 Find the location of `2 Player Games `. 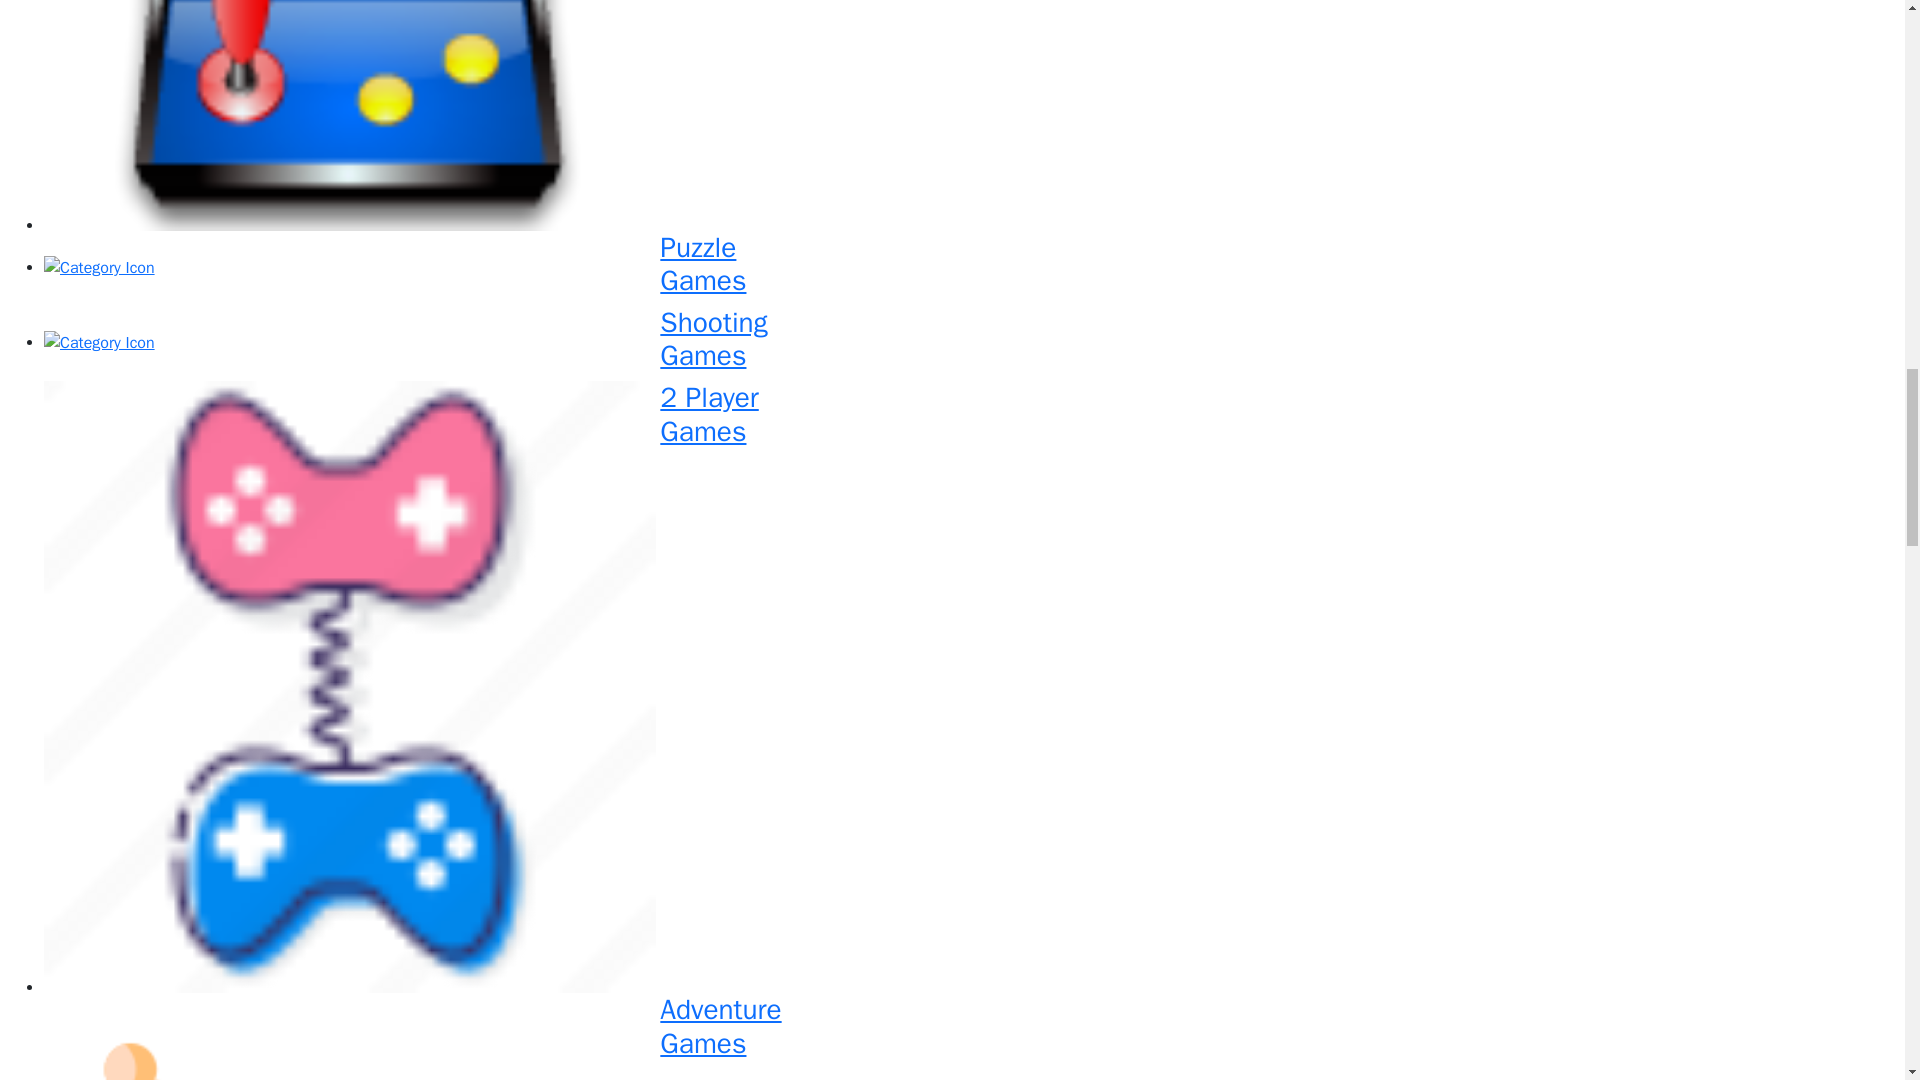

2 Player Games  is located at coordinates (968, 1036).